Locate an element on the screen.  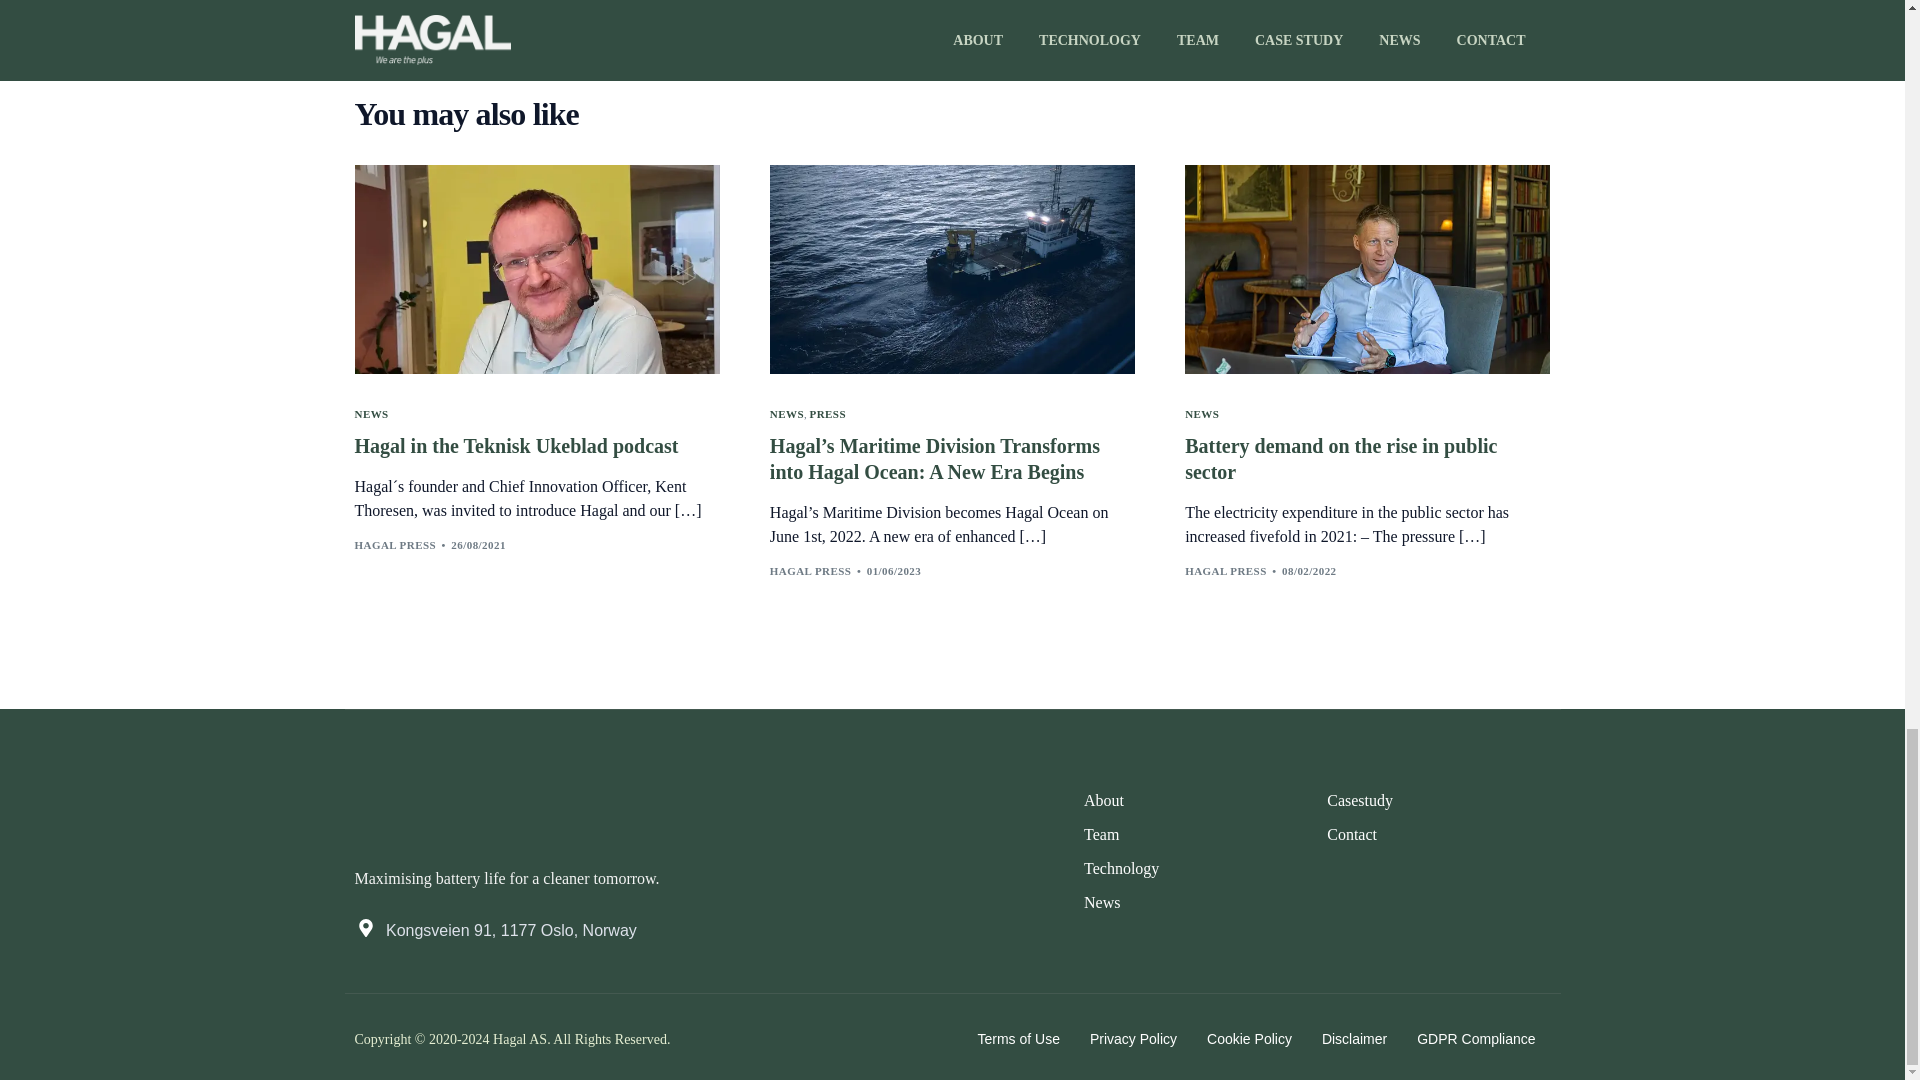
PRESS is located at coordinates (828, 414).